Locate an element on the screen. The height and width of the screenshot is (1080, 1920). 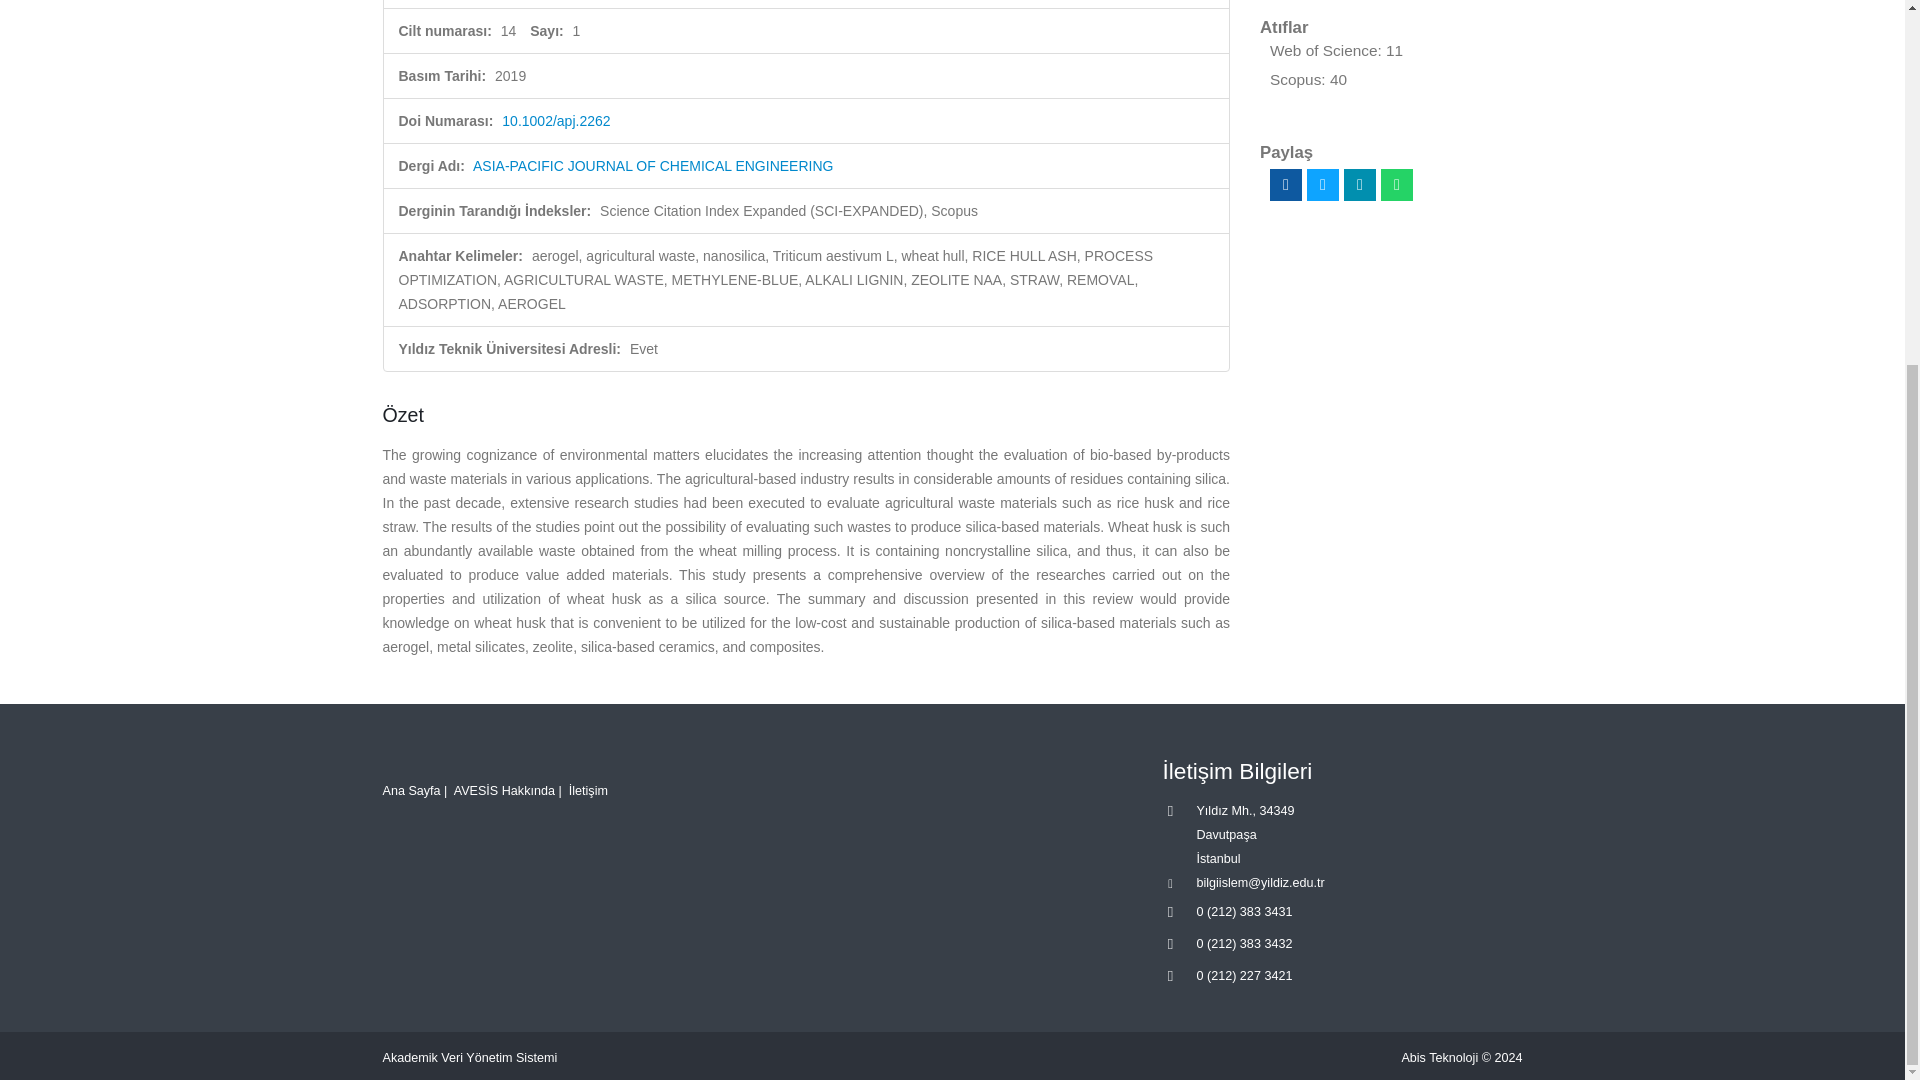
Abis Teknoloji is located at coordinates (1440, 1057).